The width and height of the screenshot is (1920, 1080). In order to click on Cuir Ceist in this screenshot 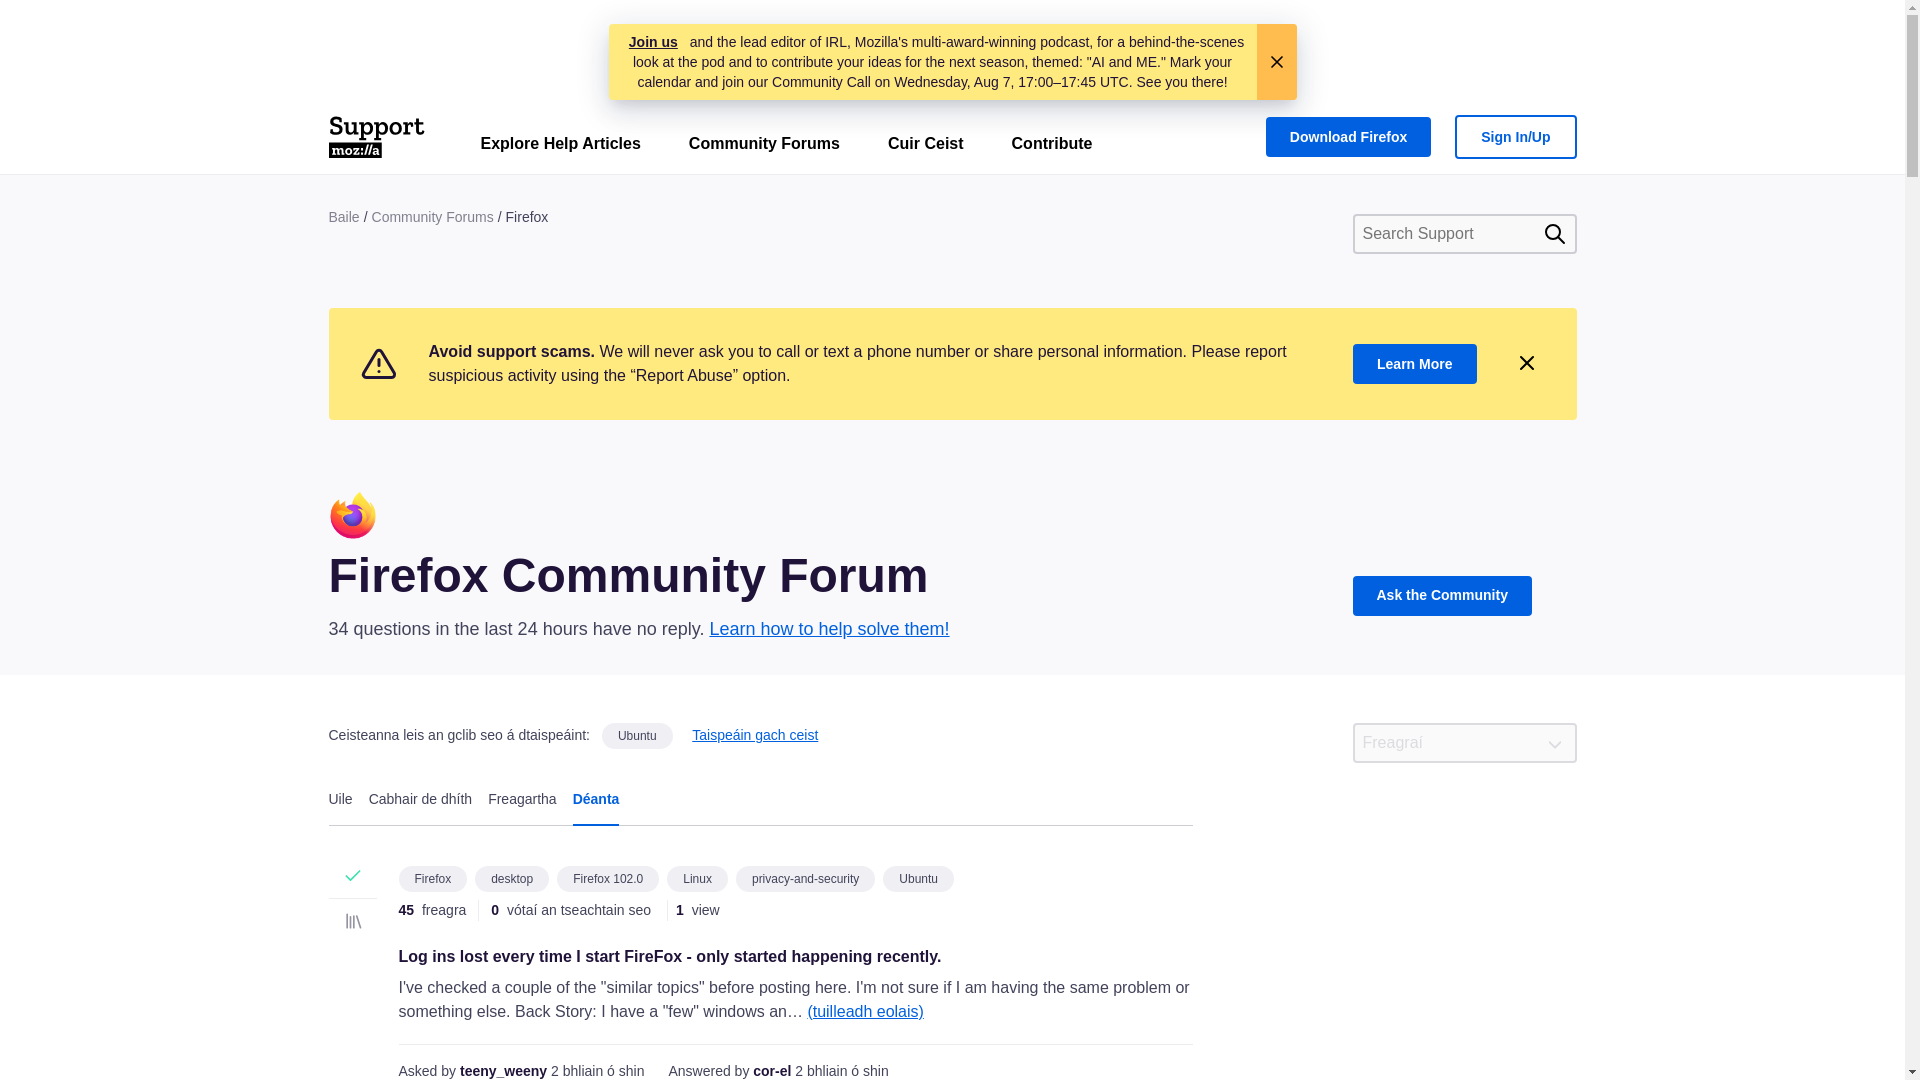, I will do `click(926, 148)`.